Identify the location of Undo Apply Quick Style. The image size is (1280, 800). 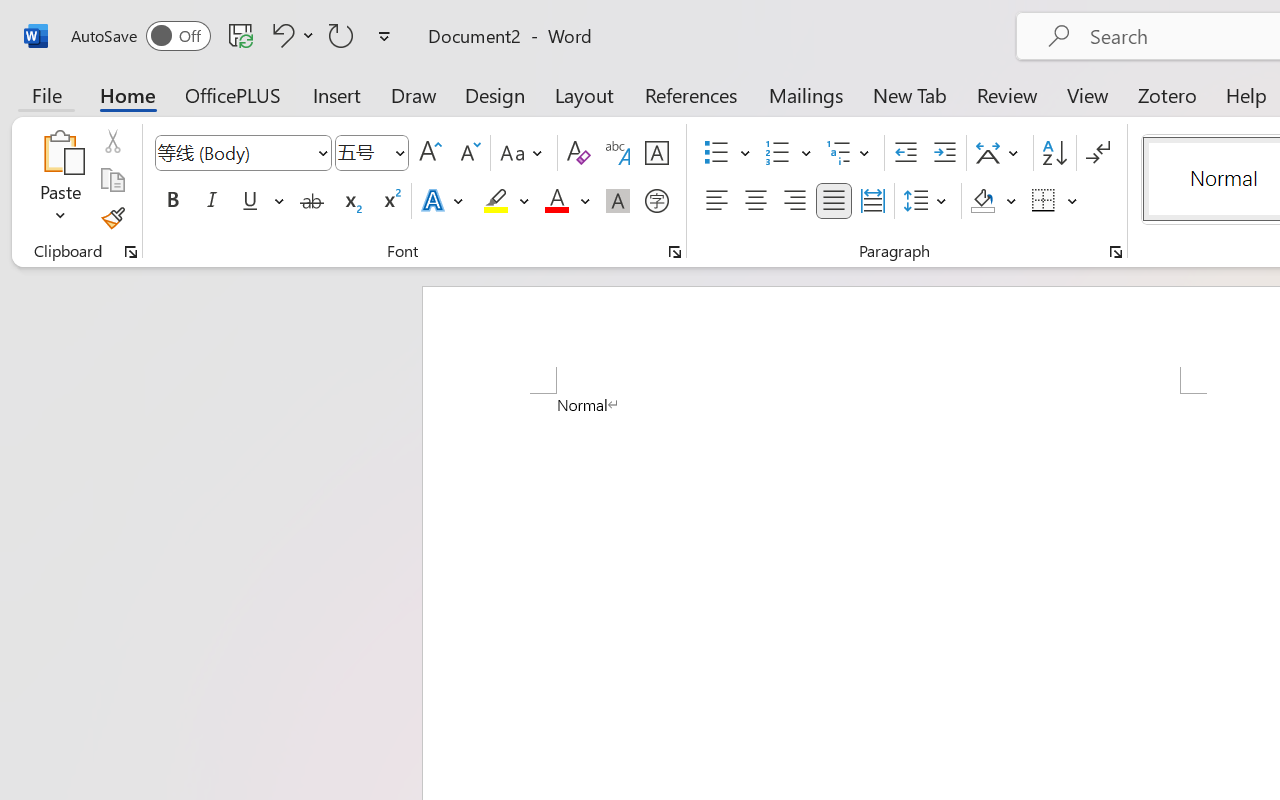
(280, 35).